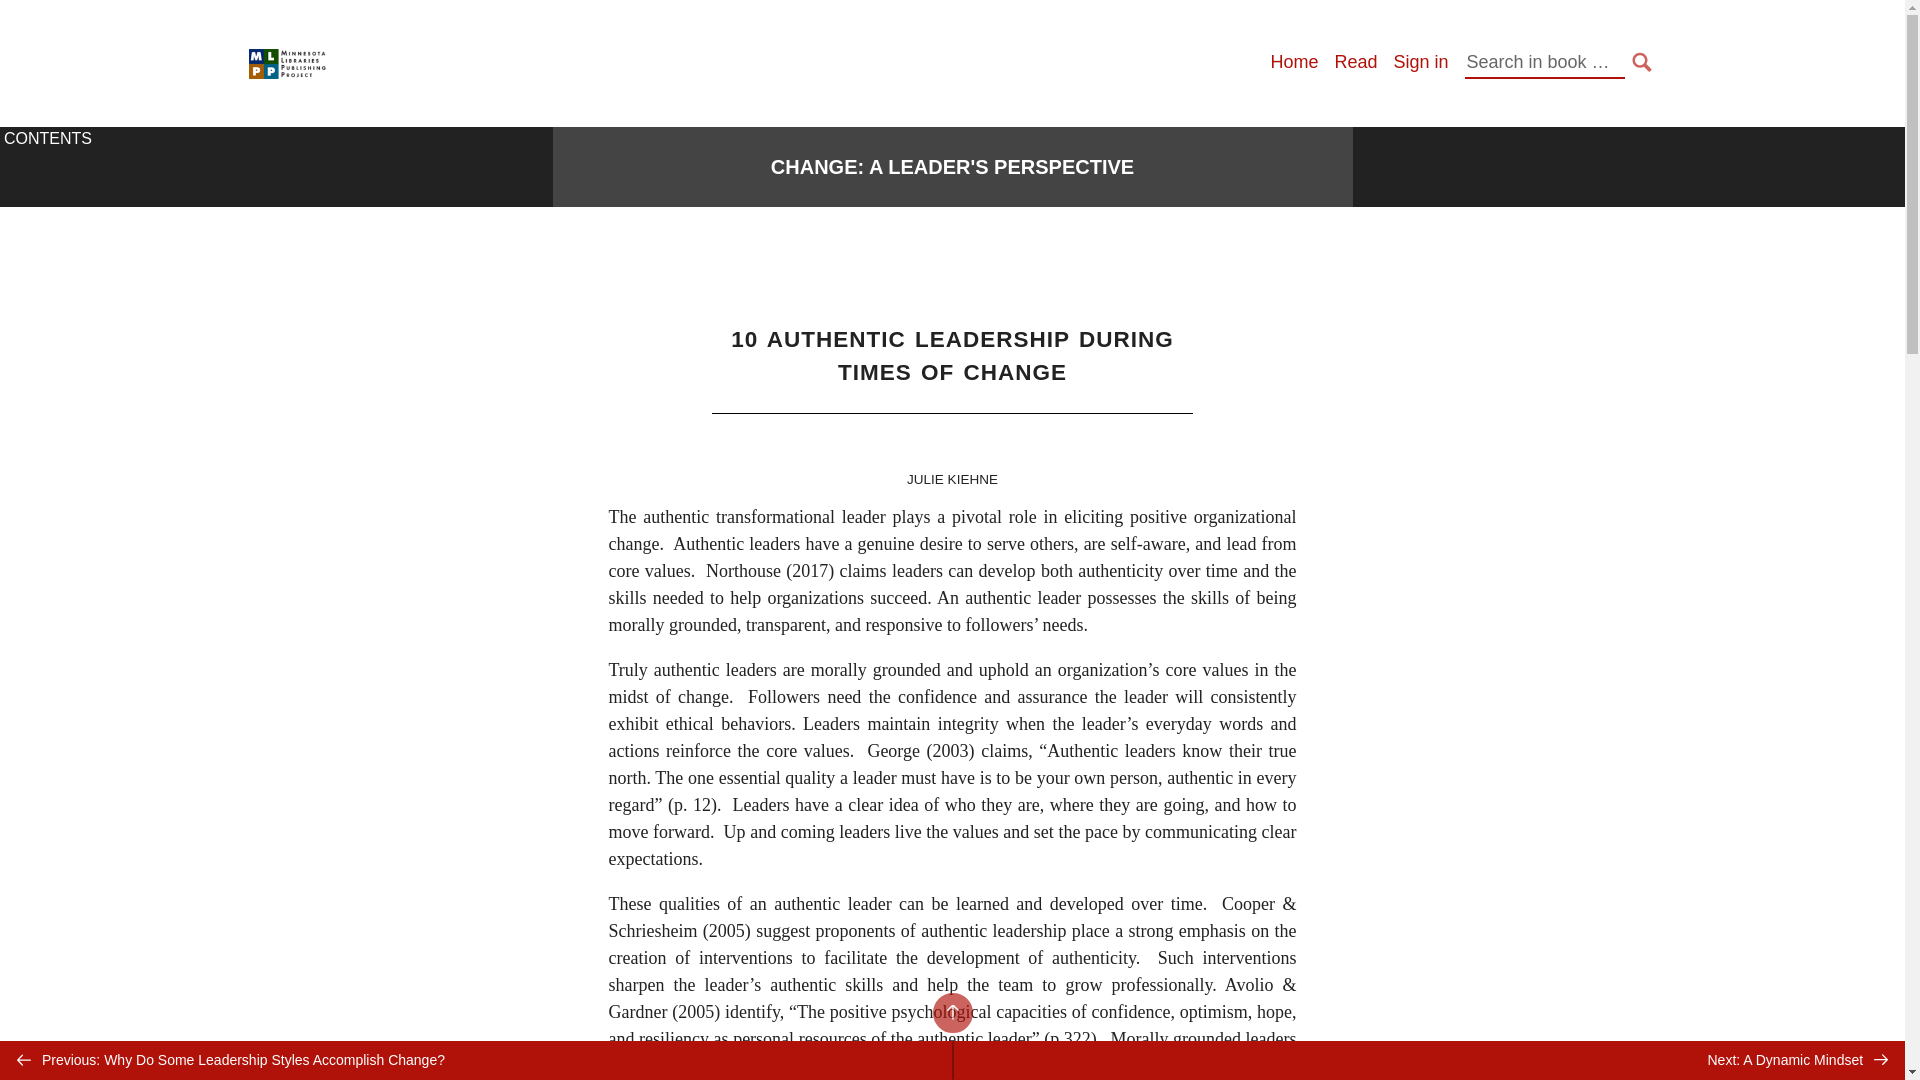  I want to click on Sign in, so click(1420, 62).